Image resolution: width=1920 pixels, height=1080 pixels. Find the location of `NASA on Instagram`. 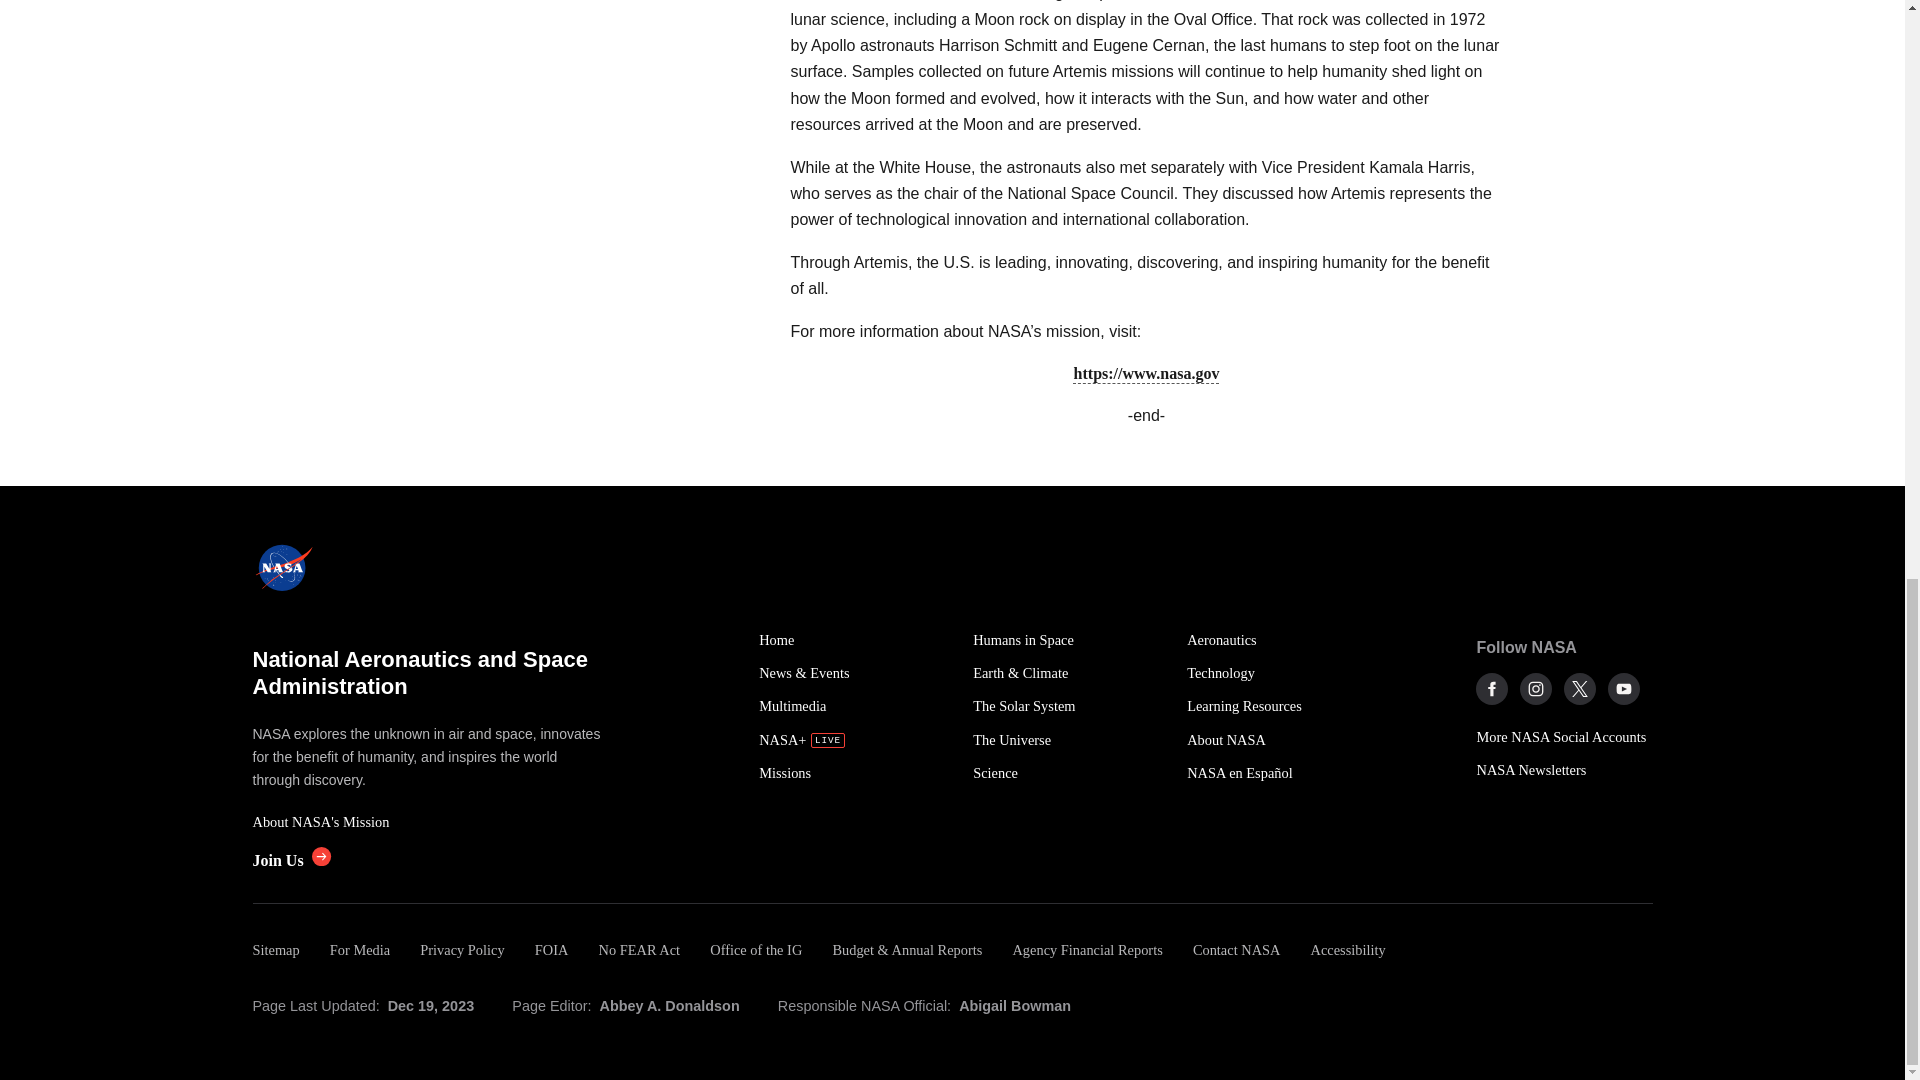

NASA on Instagram is located at coordinates (1536, 688).